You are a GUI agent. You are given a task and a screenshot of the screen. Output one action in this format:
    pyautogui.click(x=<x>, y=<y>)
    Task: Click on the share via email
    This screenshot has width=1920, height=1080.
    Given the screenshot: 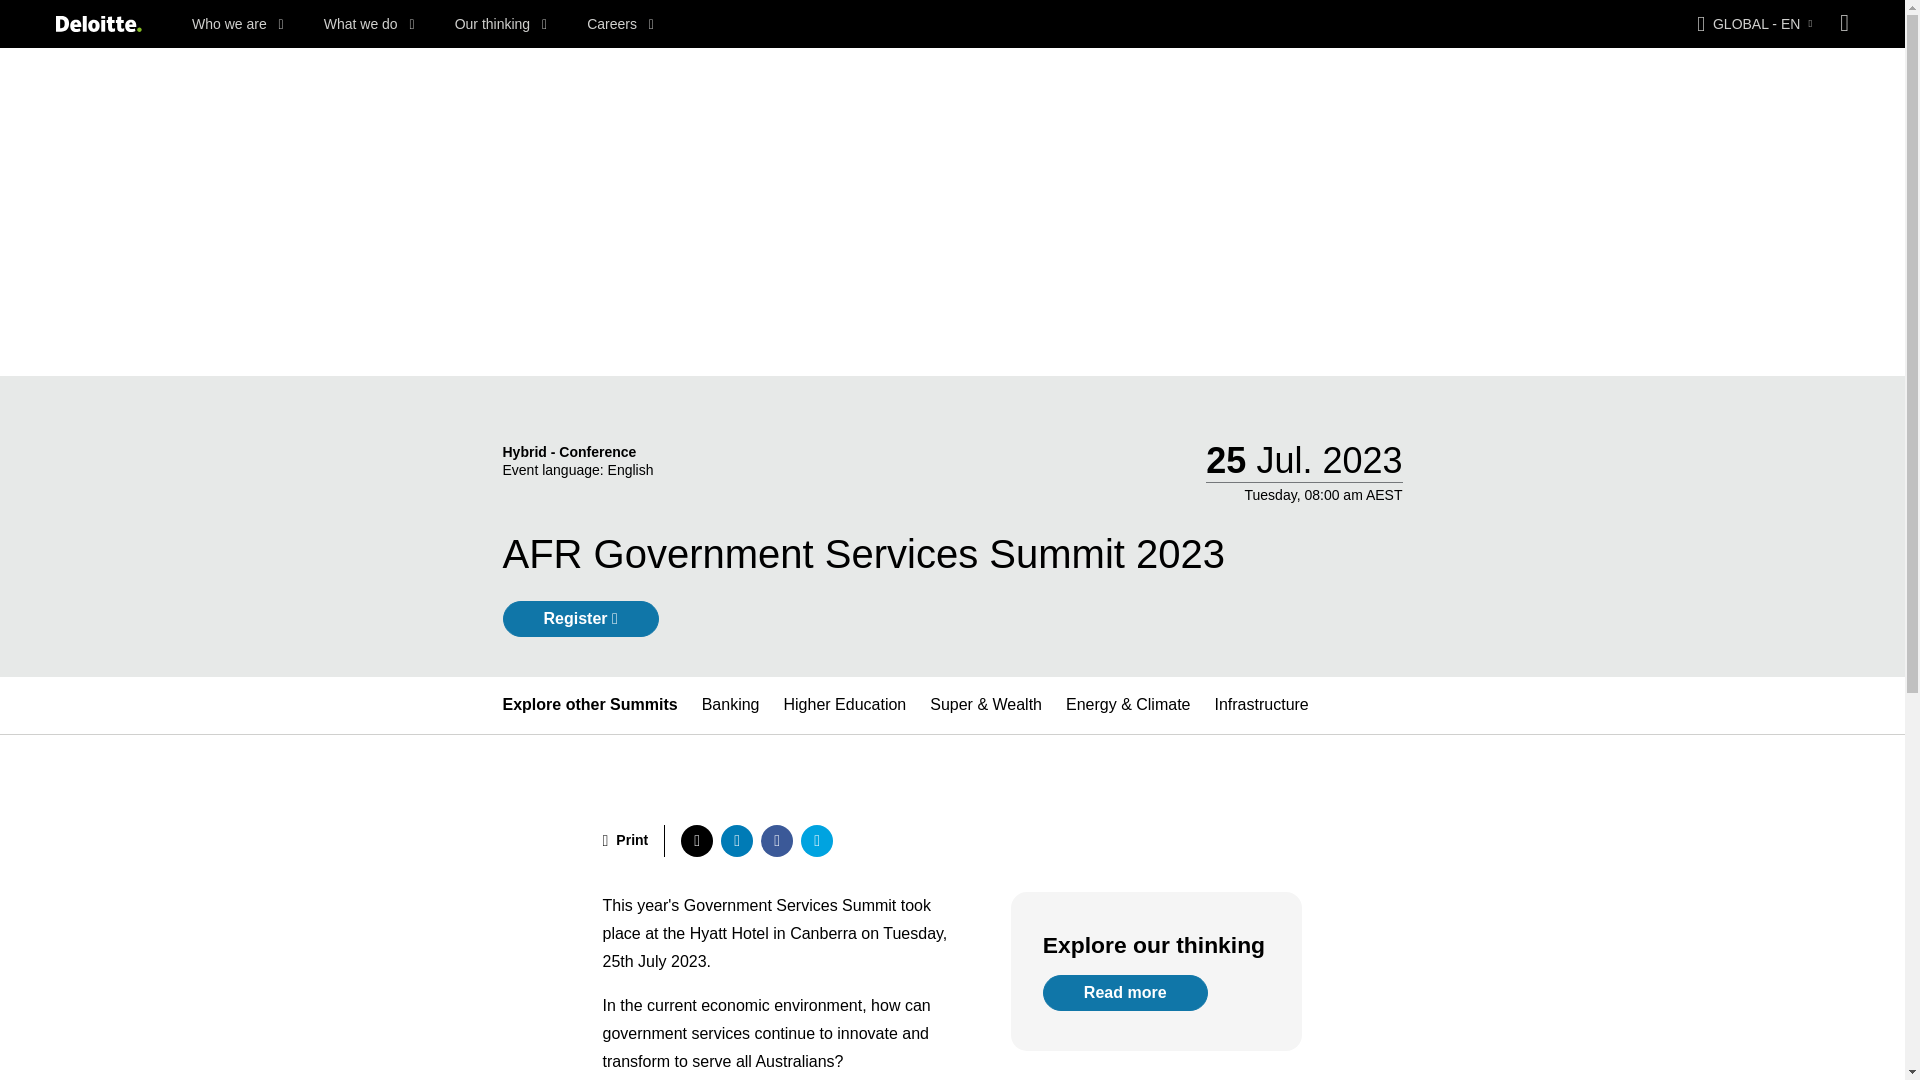 What is the action you would take?
    pyautogui.click(x=816, y=840)
    